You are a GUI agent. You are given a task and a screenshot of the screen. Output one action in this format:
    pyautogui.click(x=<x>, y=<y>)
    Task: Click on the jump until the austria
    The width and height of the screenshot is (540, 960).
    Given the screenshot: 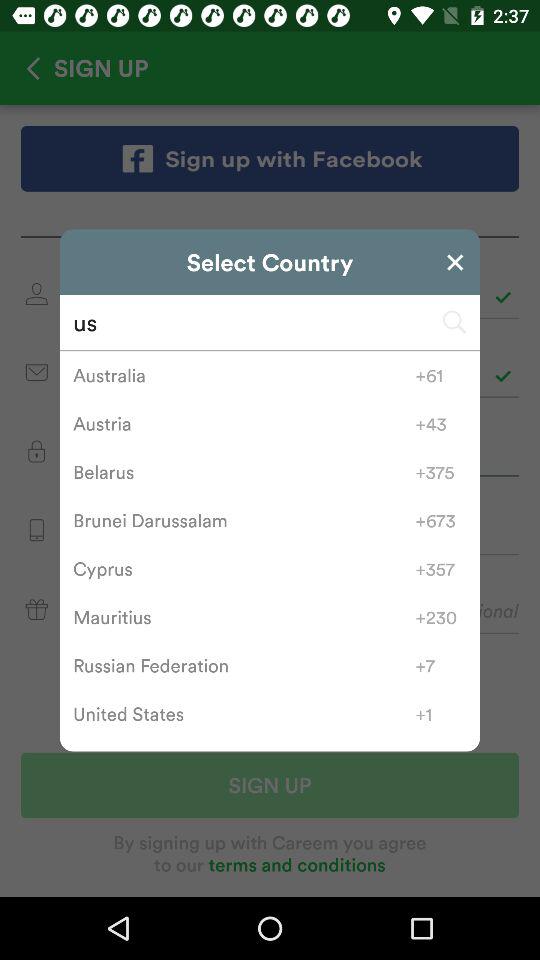 What is the action you would take?
    pyautogui.click(x=244, y=424)
    